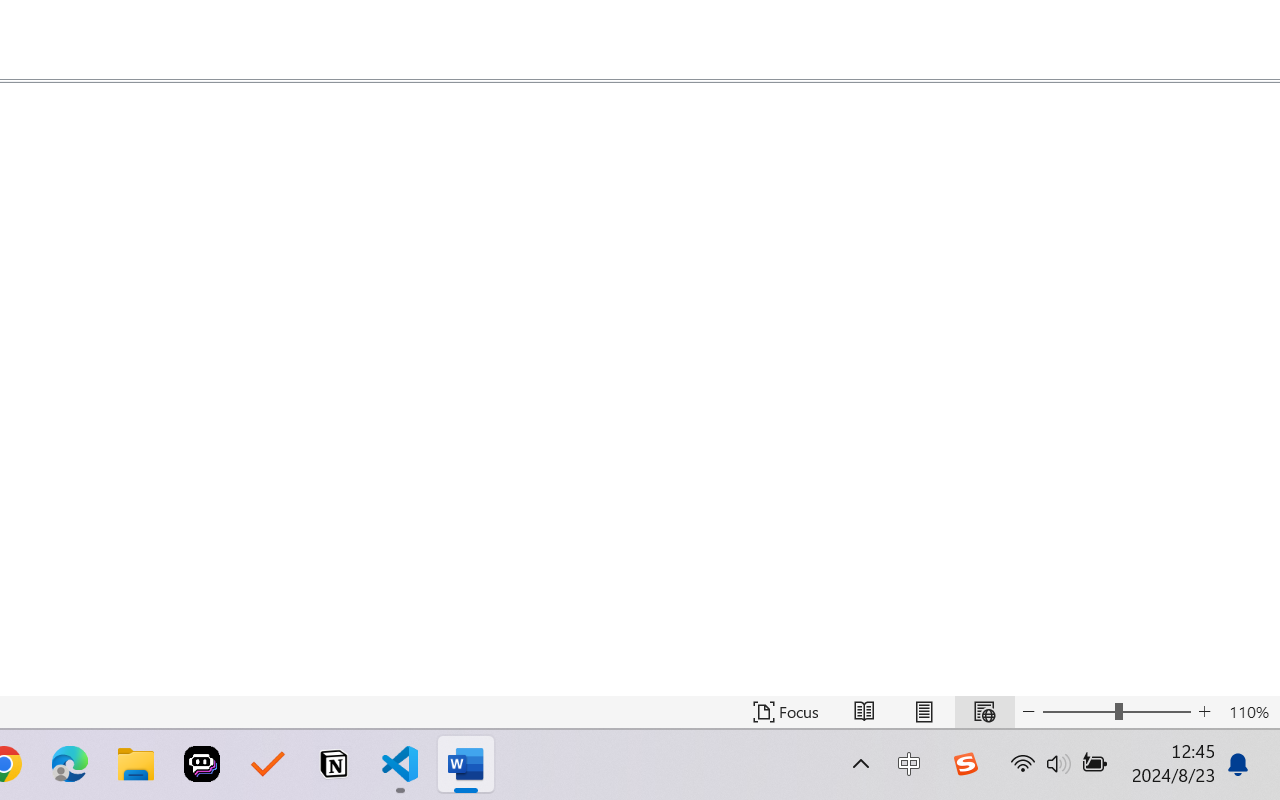  Describe the element at coordinates (70, 764) in the screenshot. I see `Microsoft Edge` at that location.